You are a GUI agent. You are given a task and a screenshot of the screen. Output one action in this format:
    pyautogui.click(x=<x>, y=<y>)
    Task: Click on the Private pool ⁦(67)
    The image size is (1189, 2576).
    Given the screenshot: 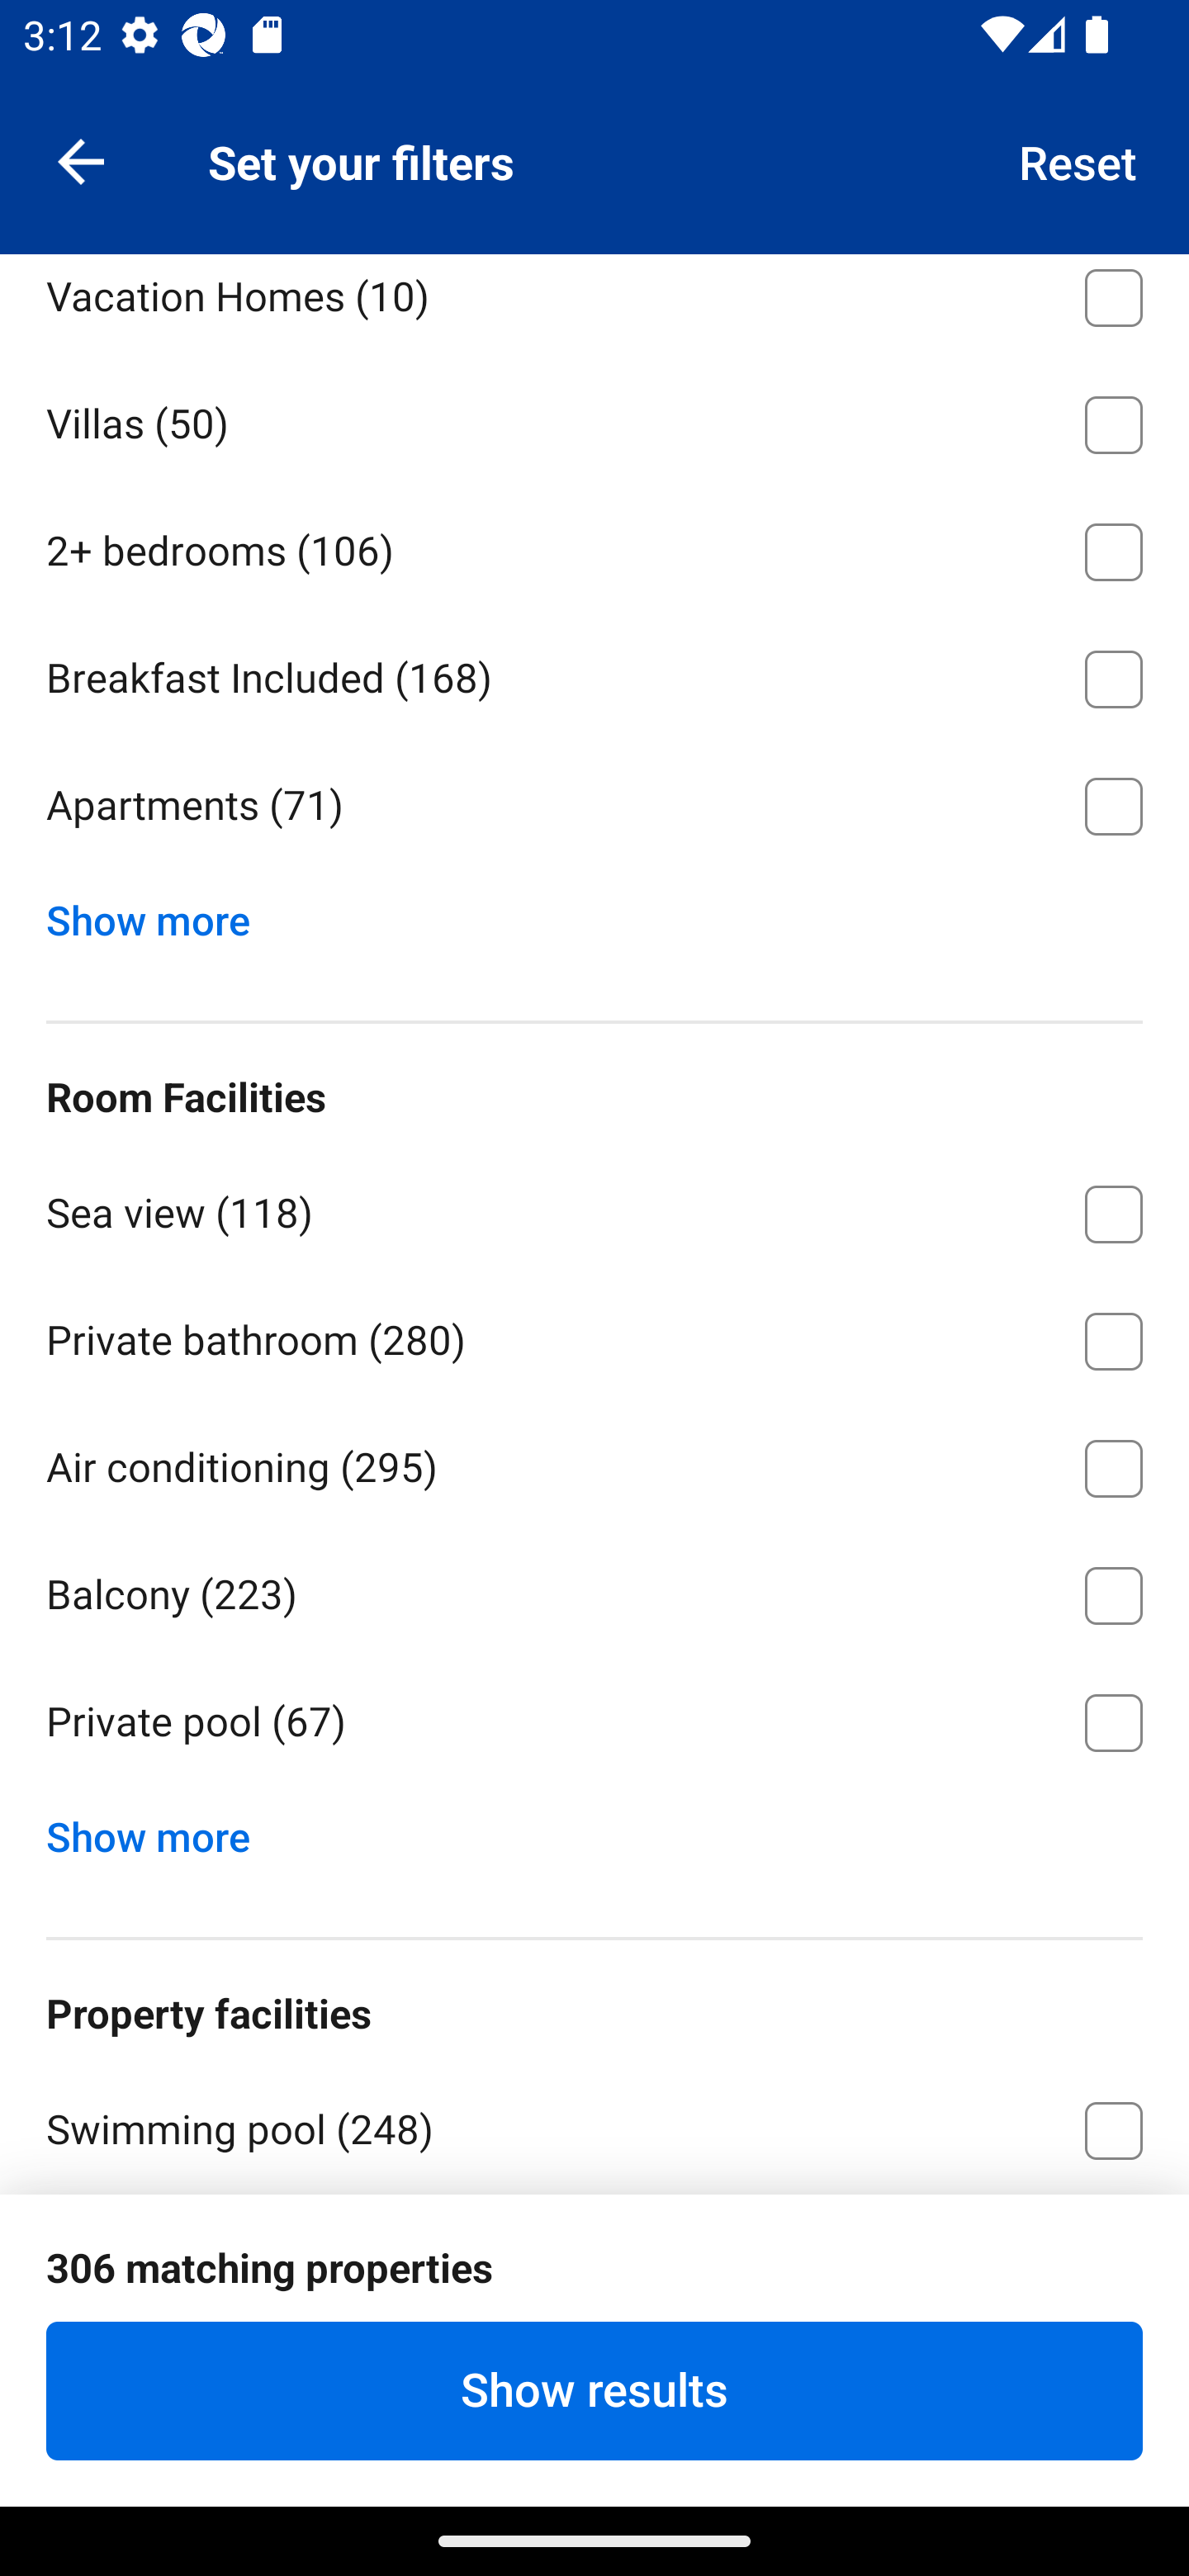 What is the action you would take?
    pyautogui.click(x=594, y=1723)
    